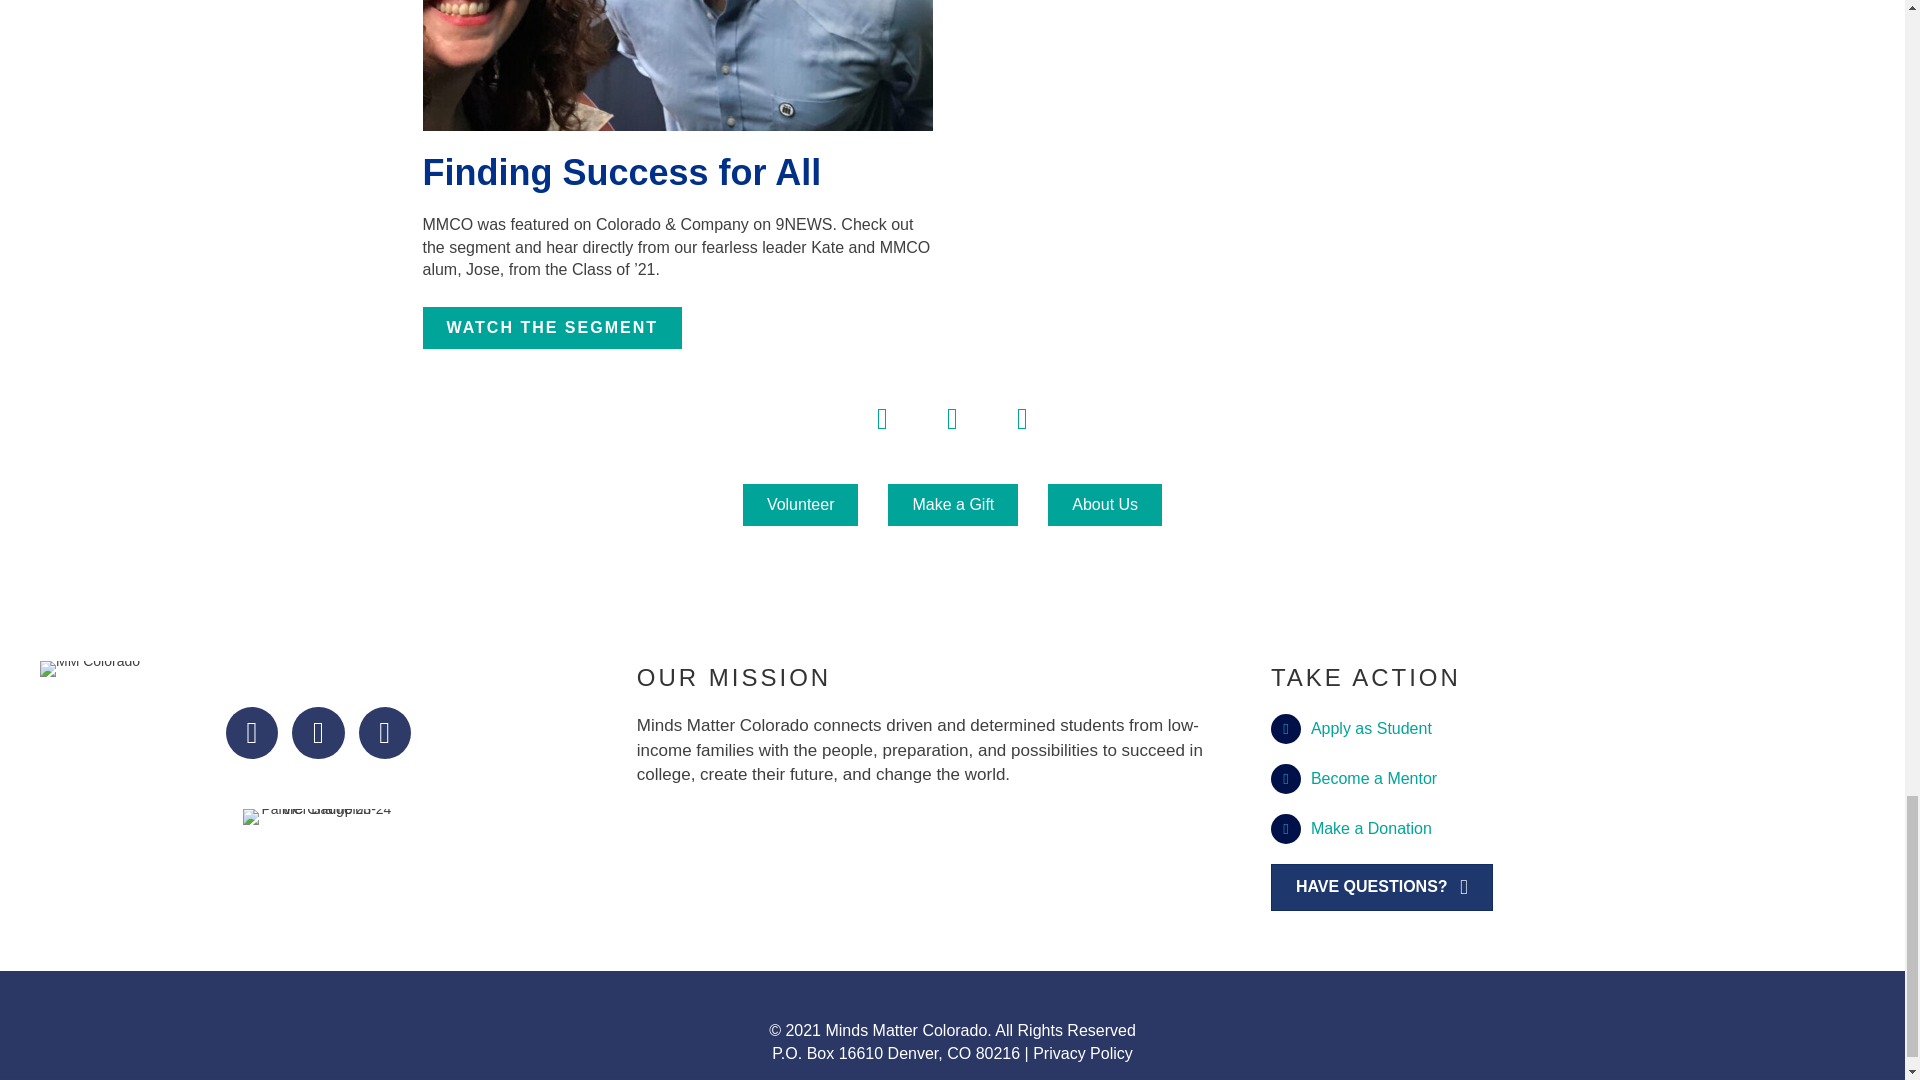  I want to click on Apply as Student, so click(1372, 728).